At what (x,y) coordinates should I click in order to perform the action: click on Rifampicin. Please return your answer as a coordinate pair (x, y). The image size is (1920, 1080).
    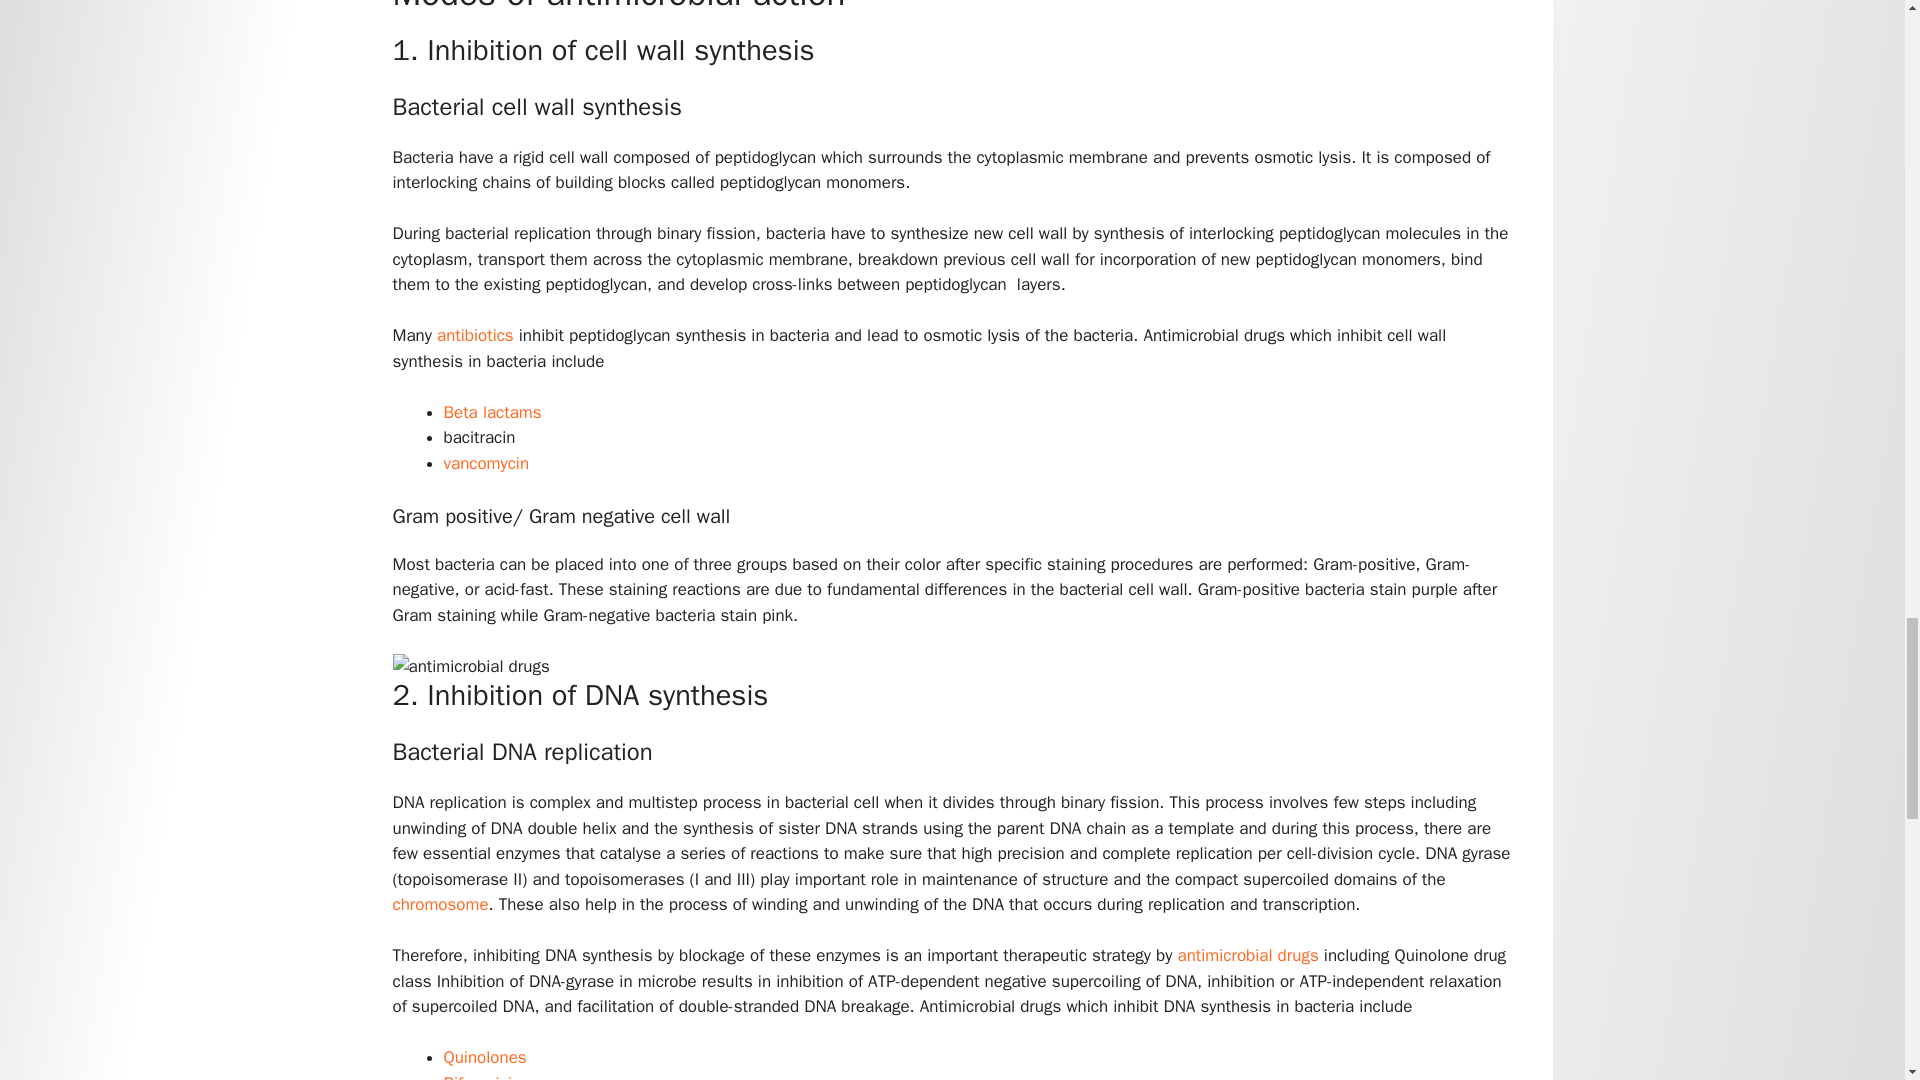
    Looking at the image, I should click on (482, 1076).